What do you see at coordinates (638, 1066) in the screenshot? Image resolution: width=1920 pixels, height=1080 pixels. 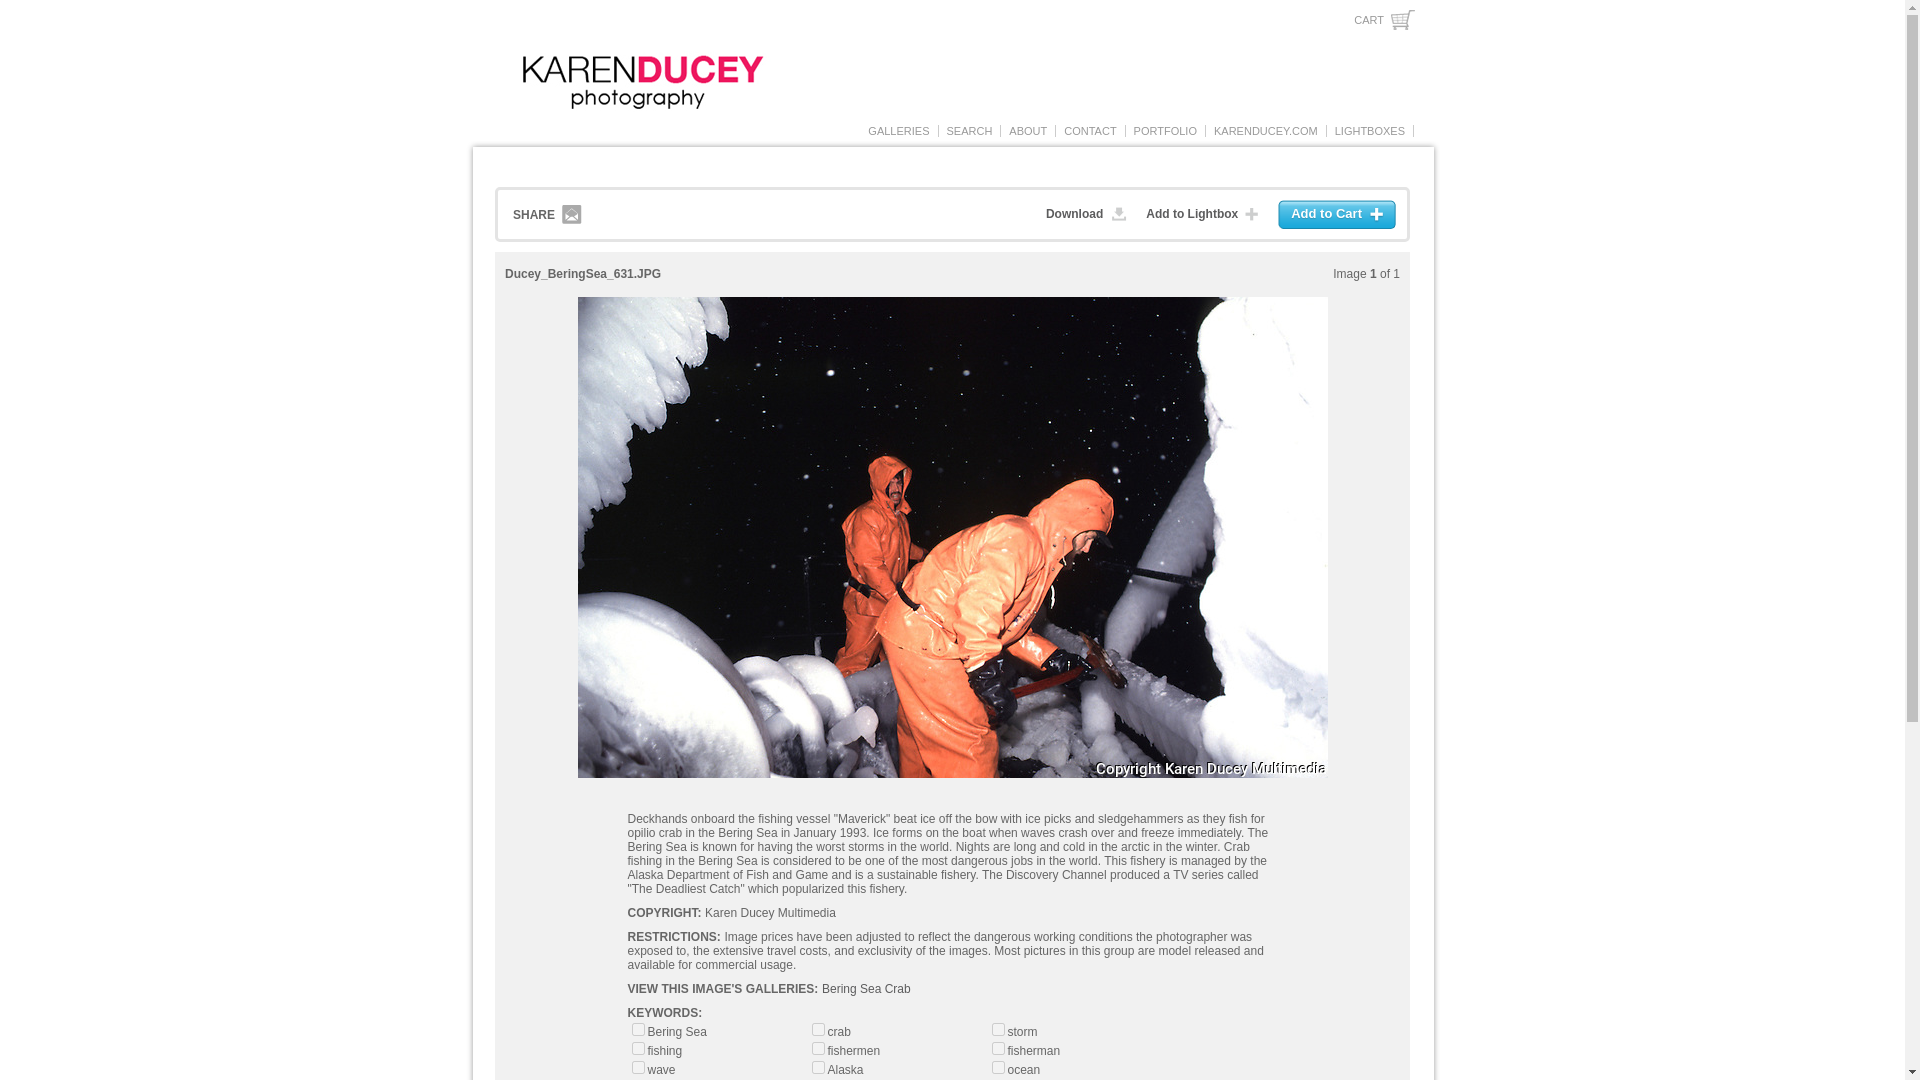 I see `wave` at bounding box center [638, 1066].